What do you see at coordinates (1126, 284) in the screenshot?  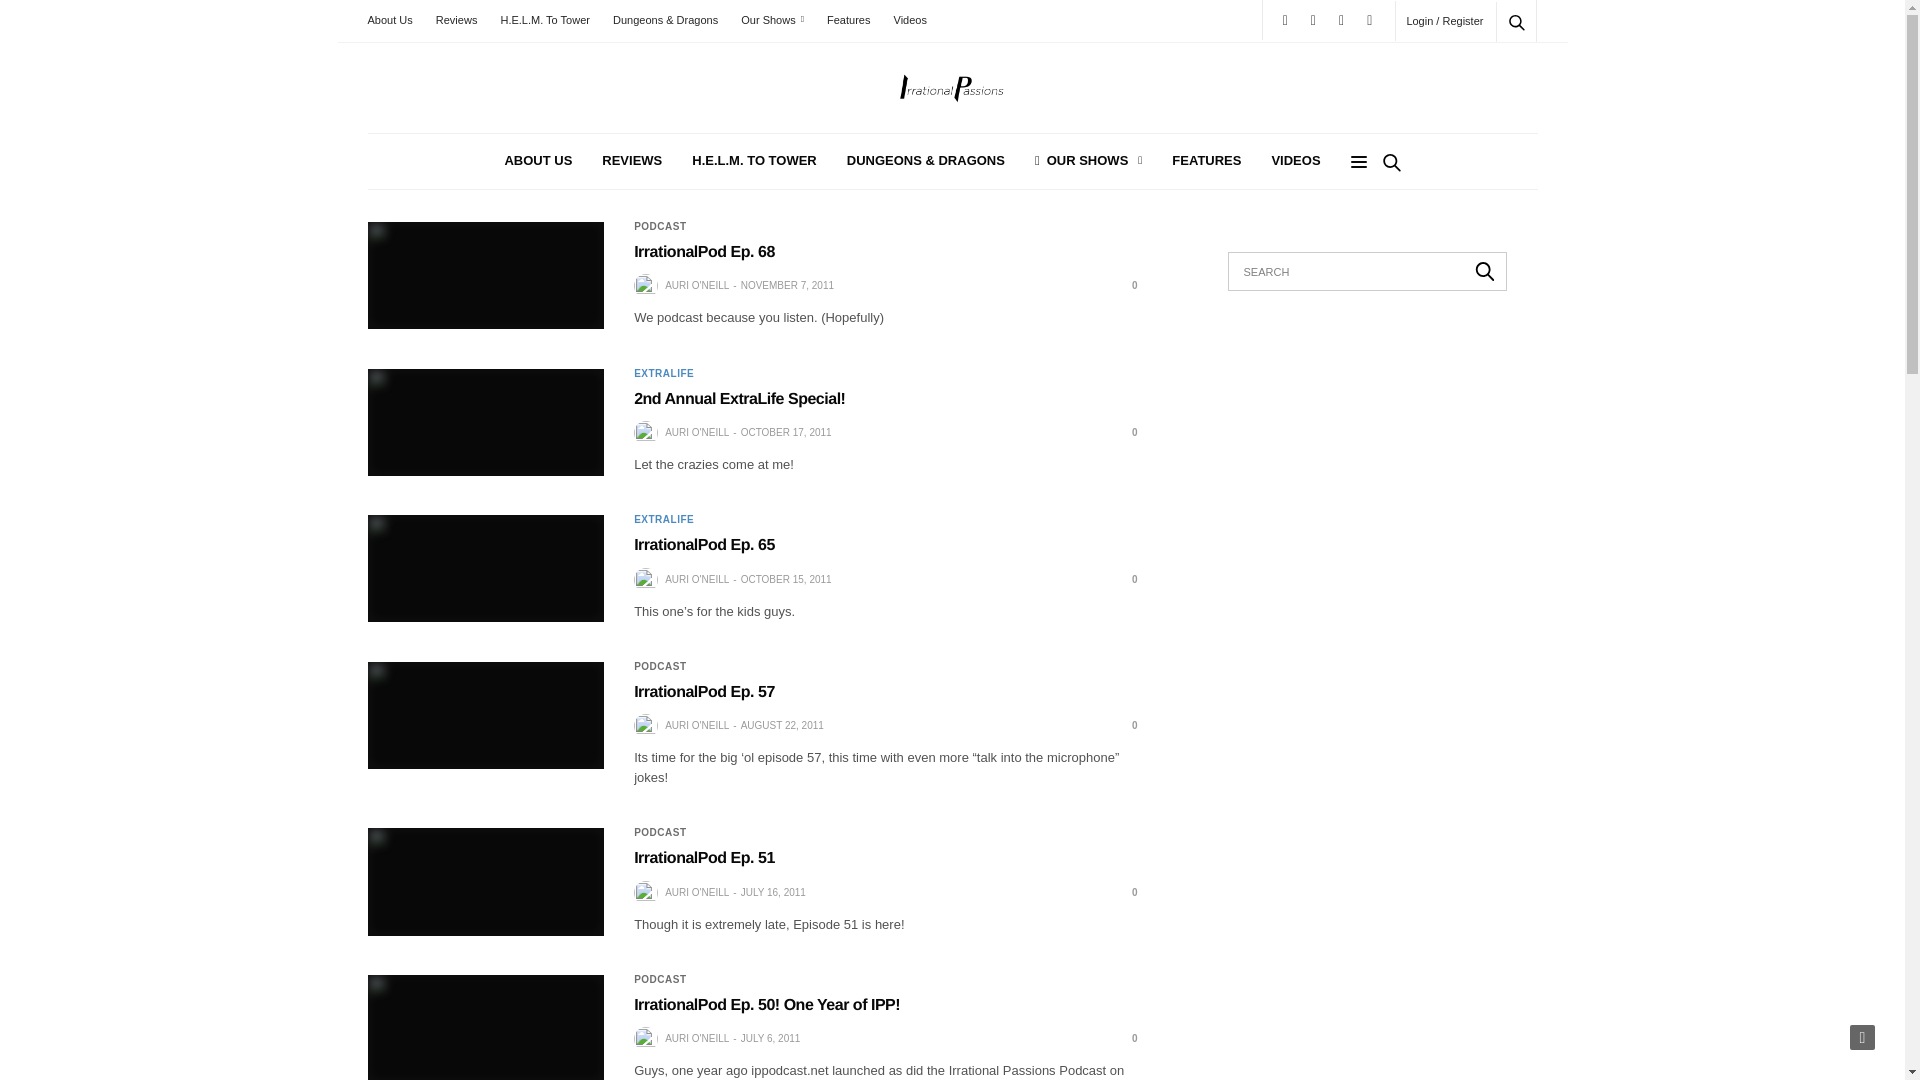 I see `IrrationalPod Ep. 68` at bounding box center [1126, 284].